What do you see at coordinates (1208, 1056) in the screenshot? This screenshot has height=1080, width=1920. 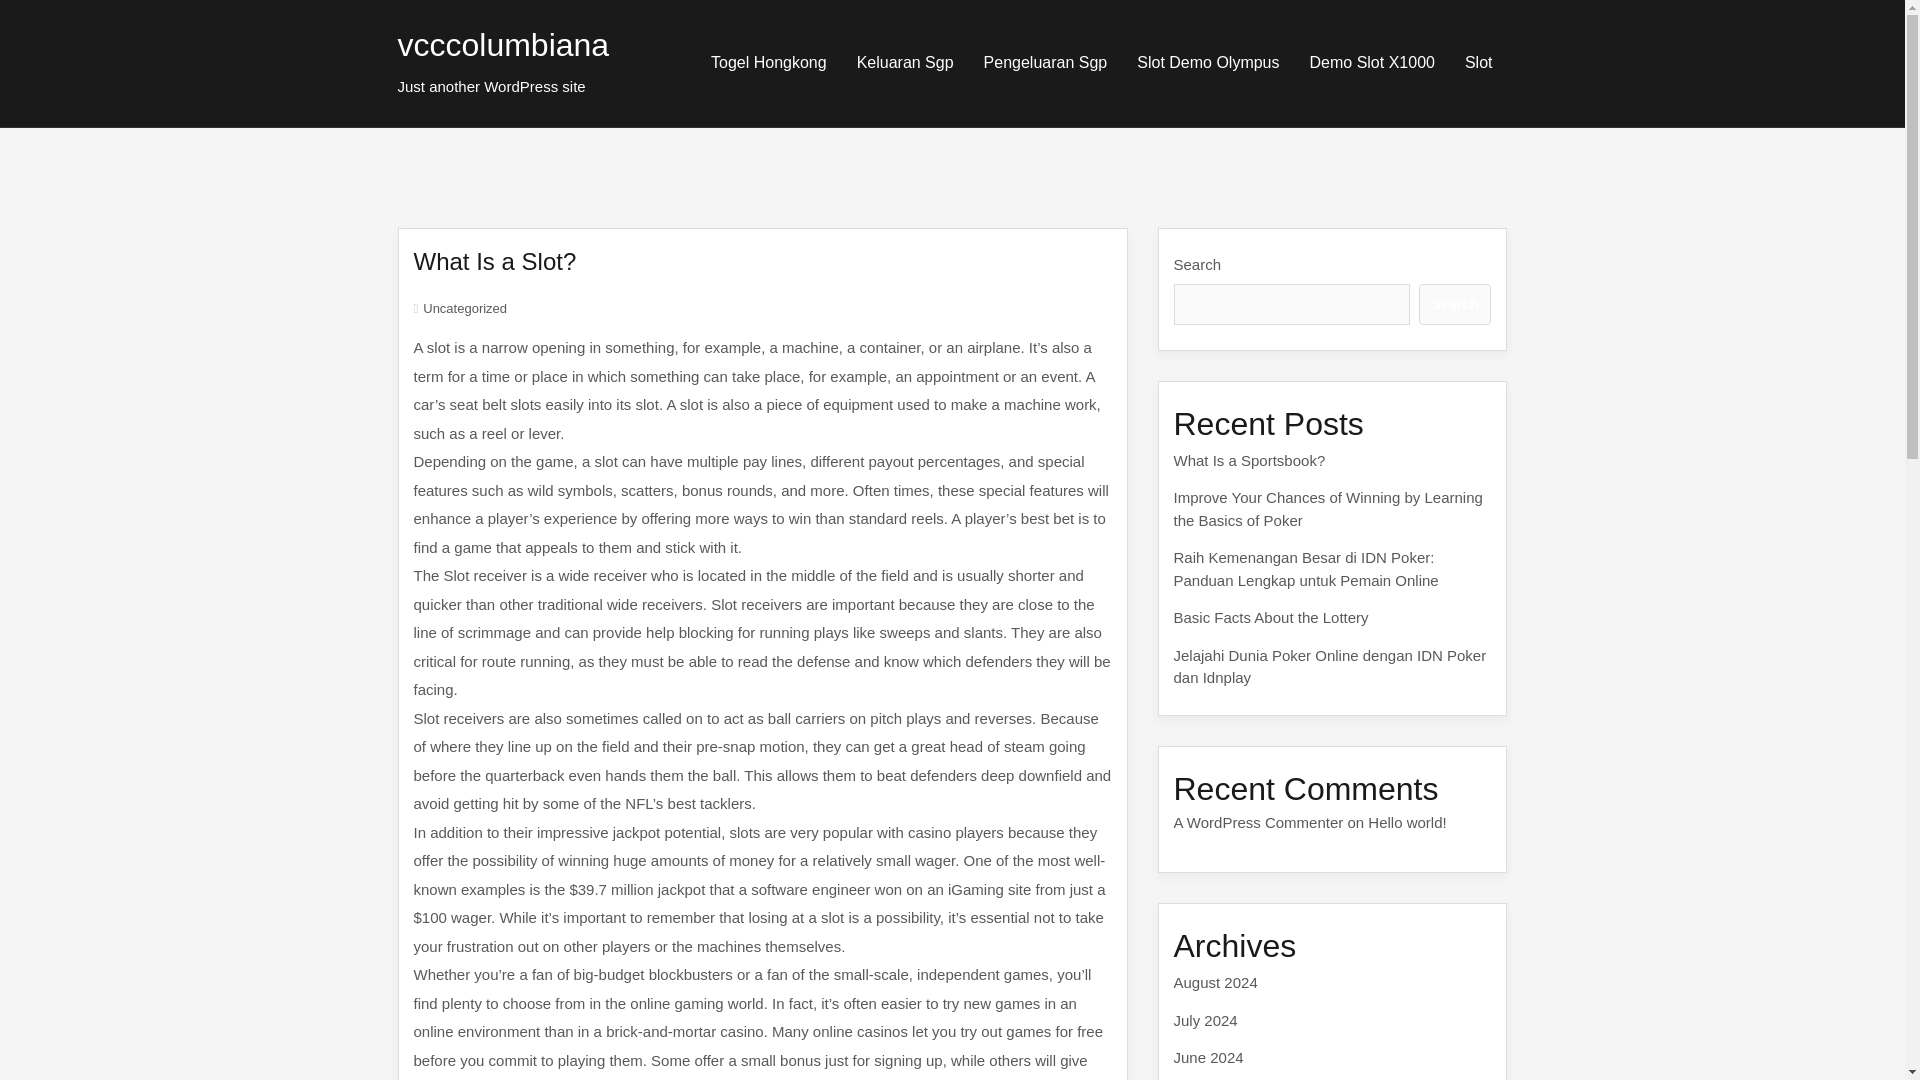 I see `June 2024` at bounding box center [1208, 1056].